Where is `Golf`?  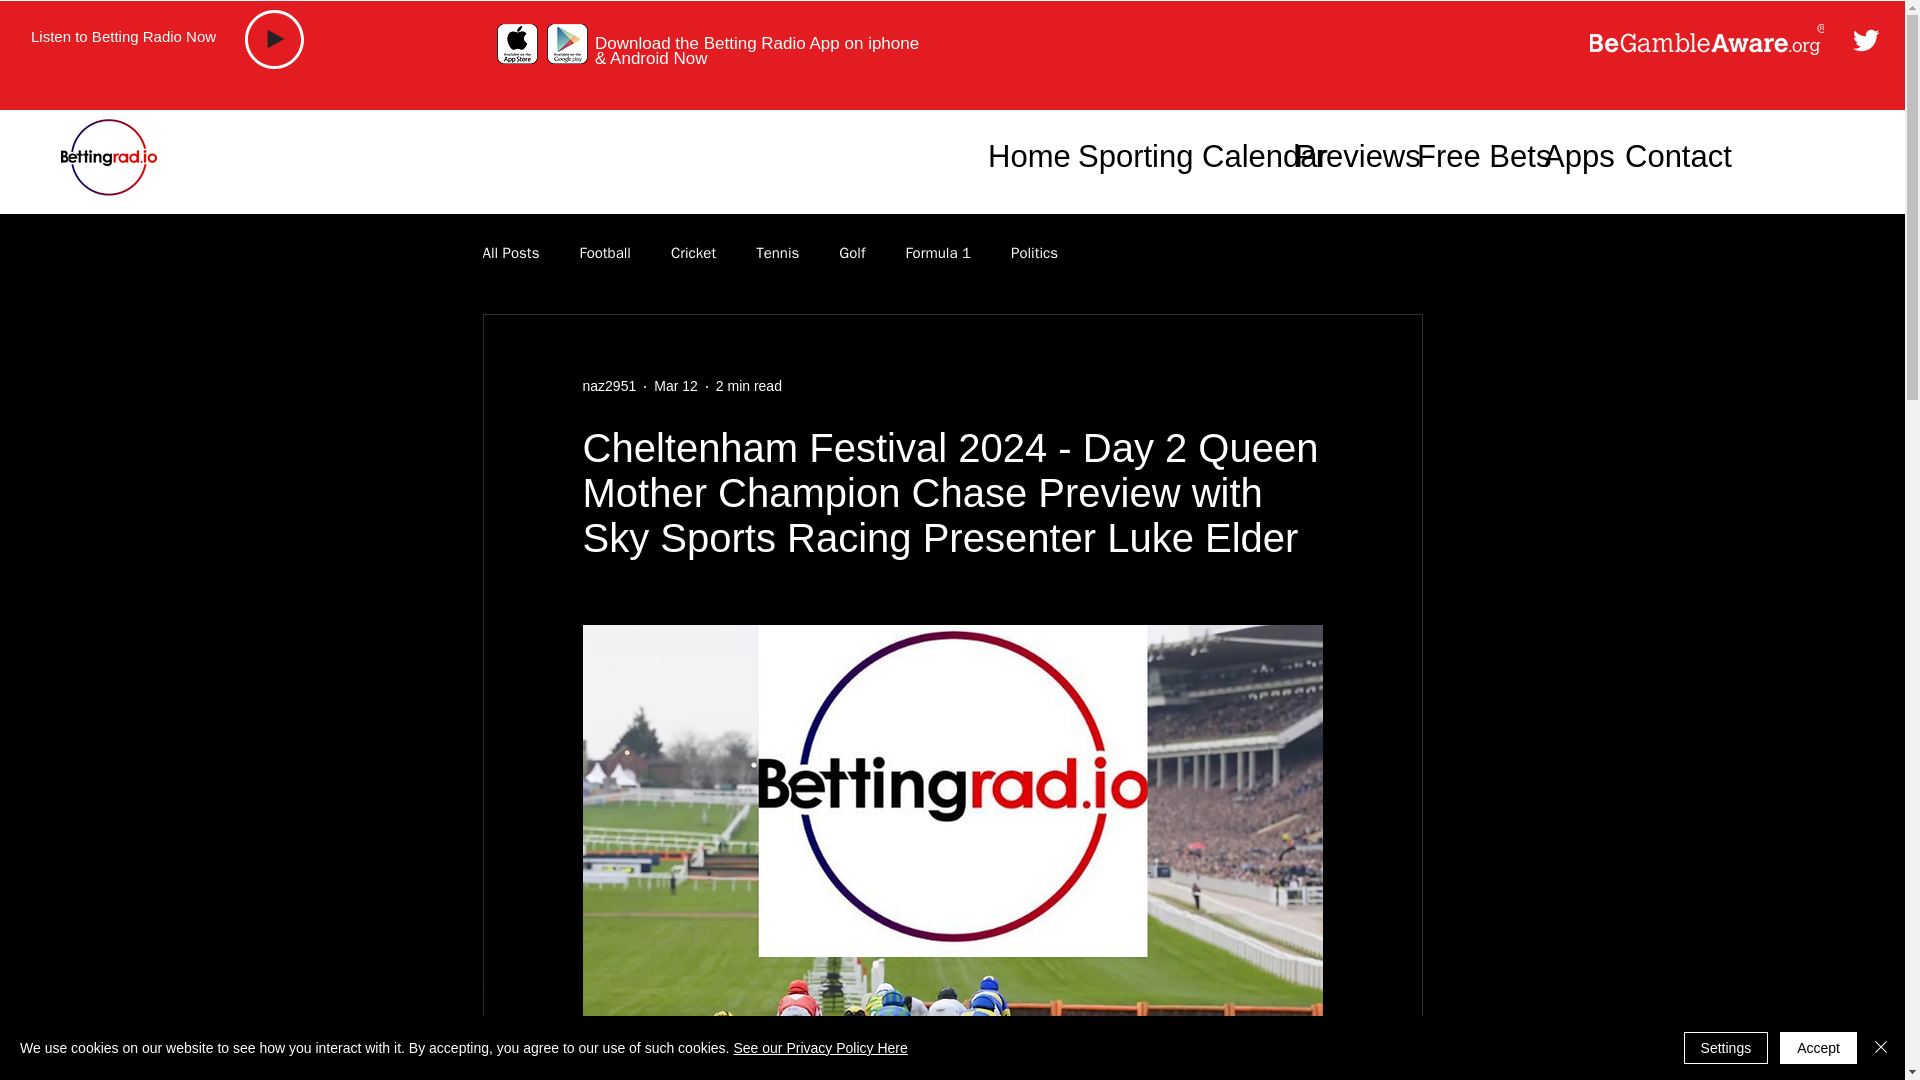 Golf is located at coordinates (852, 254).